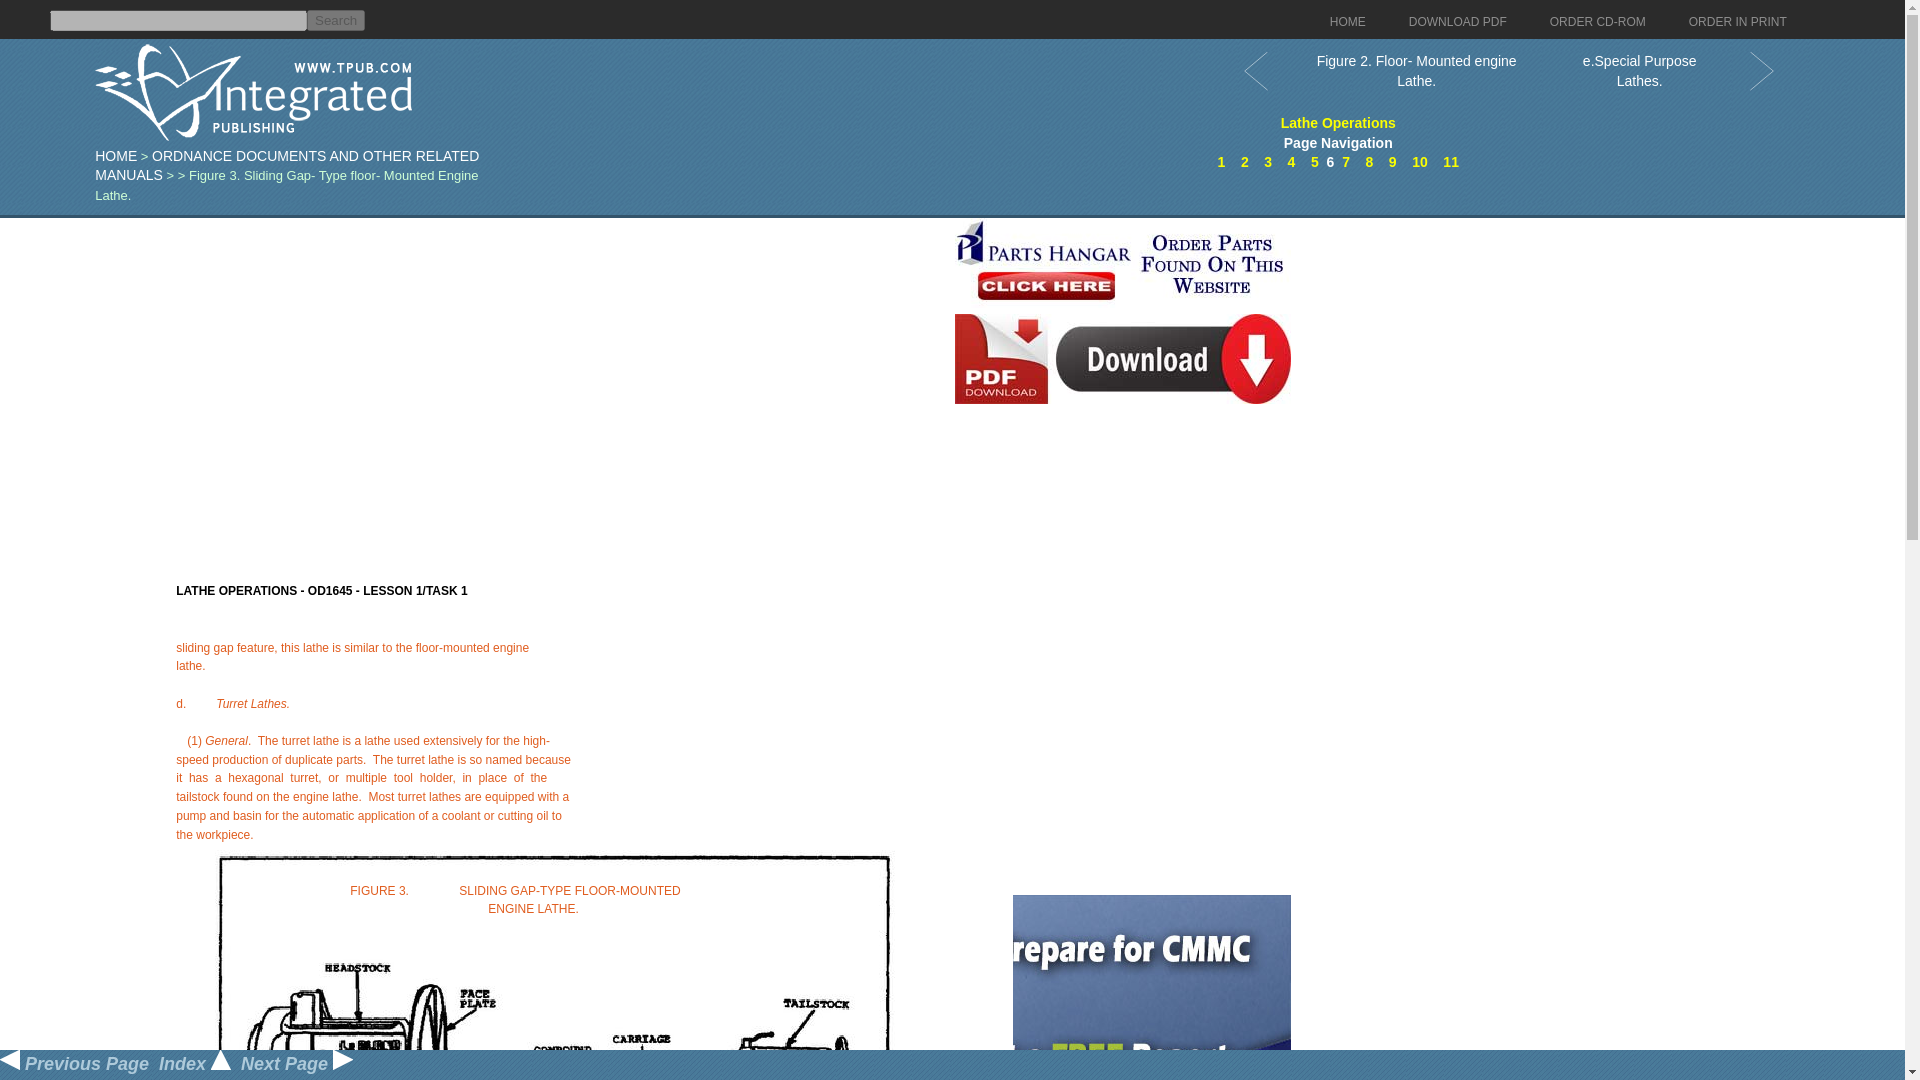 The image size is (1920, 1080). What do you see at coordinates (286, 165) in the screenshot?
I see `ORDNANCE DOCUMENTS AND OTHER RELATED MANUALS` at bounding box center [286, 165].